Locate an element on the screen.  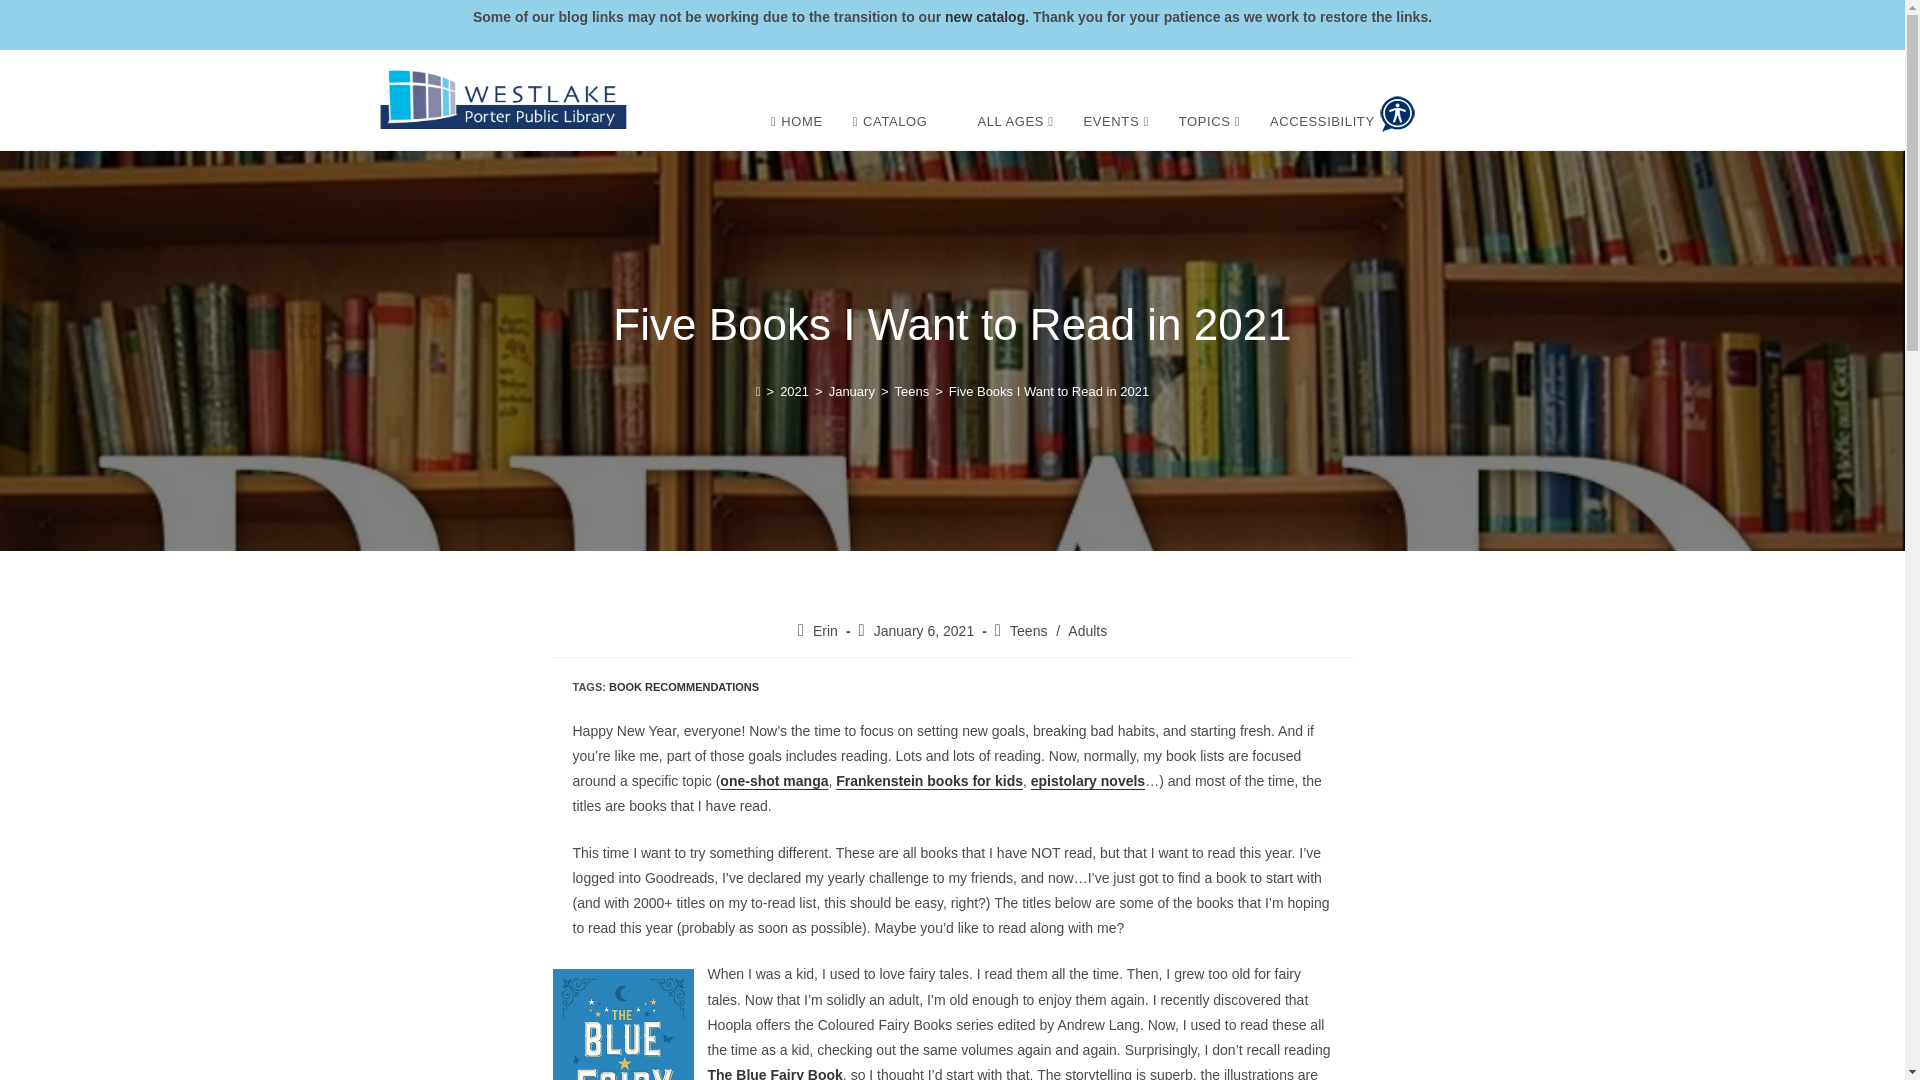
Go to WPPL's main website is located at coordinates (502, 100).